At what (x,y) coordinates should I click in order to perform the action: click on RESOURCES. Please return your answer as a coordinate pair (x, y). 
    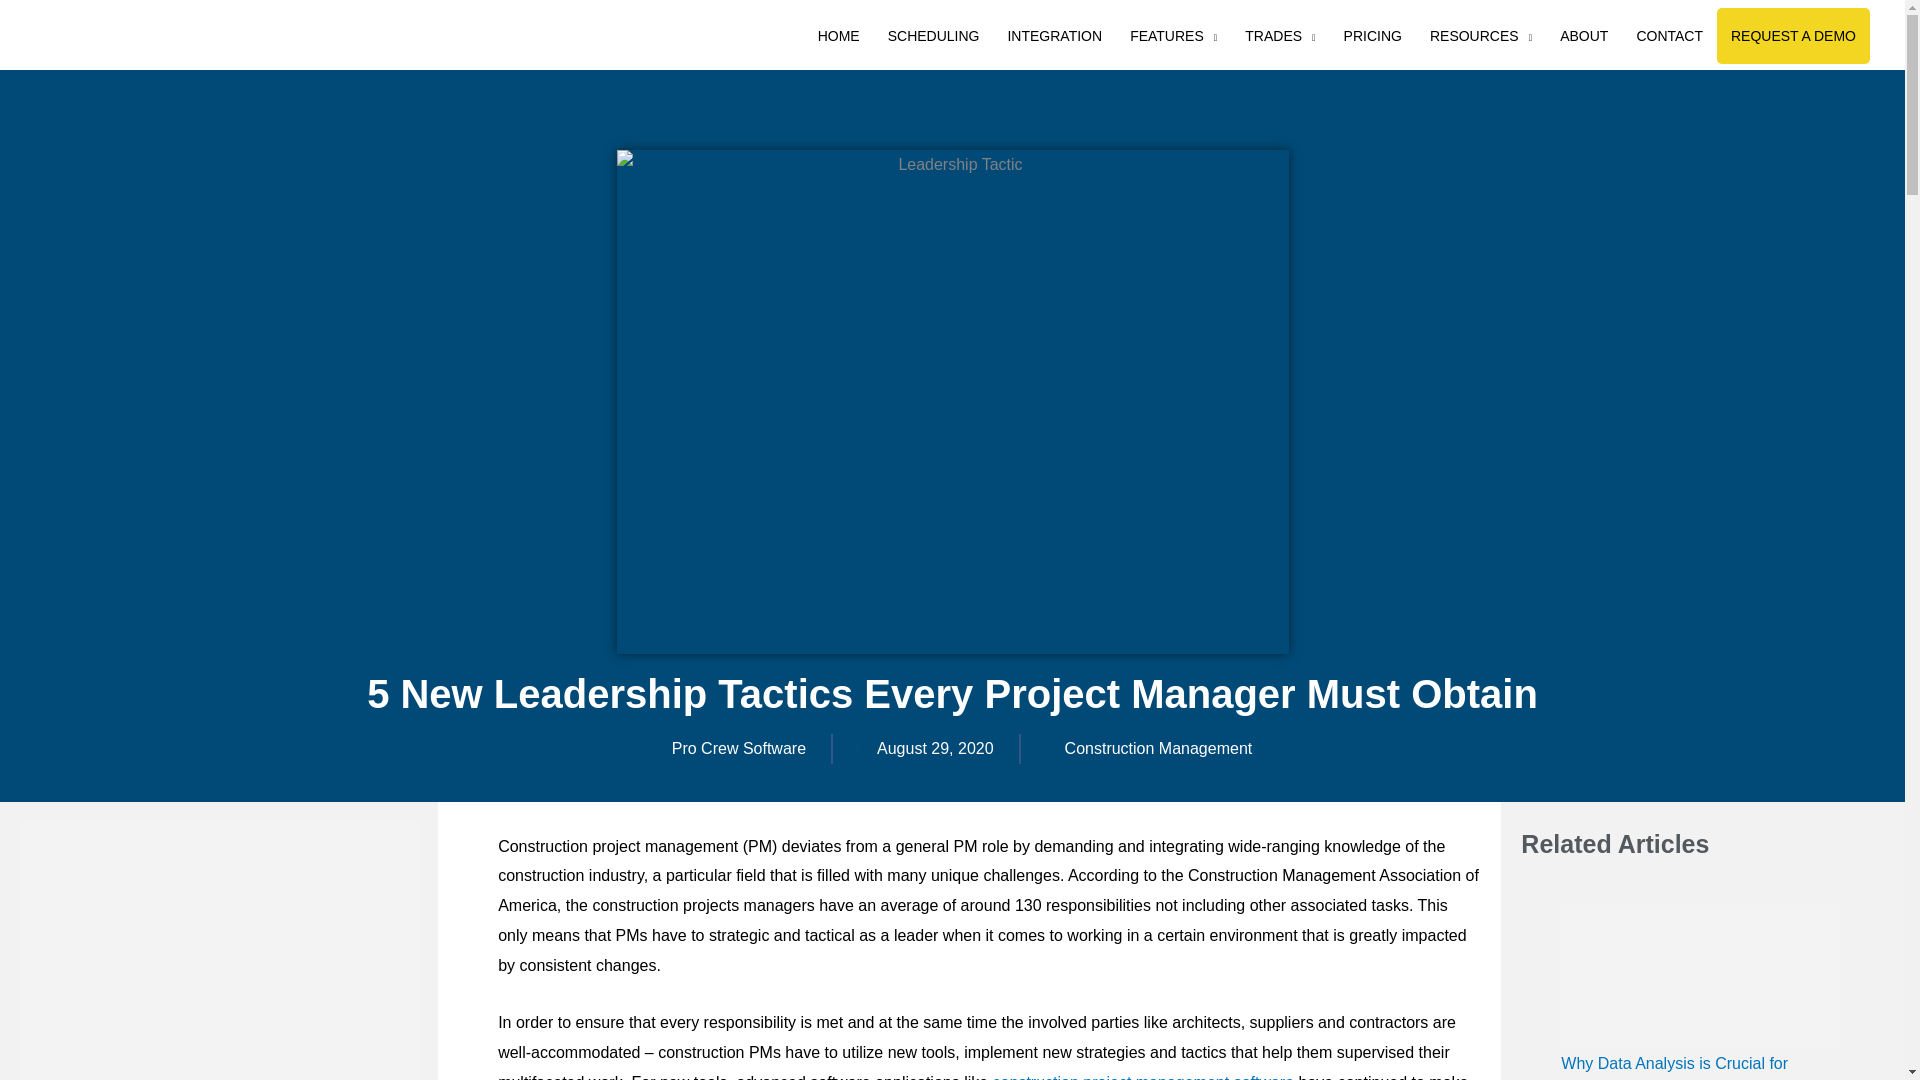
    Looking at the image, I should click on (1480, 35).